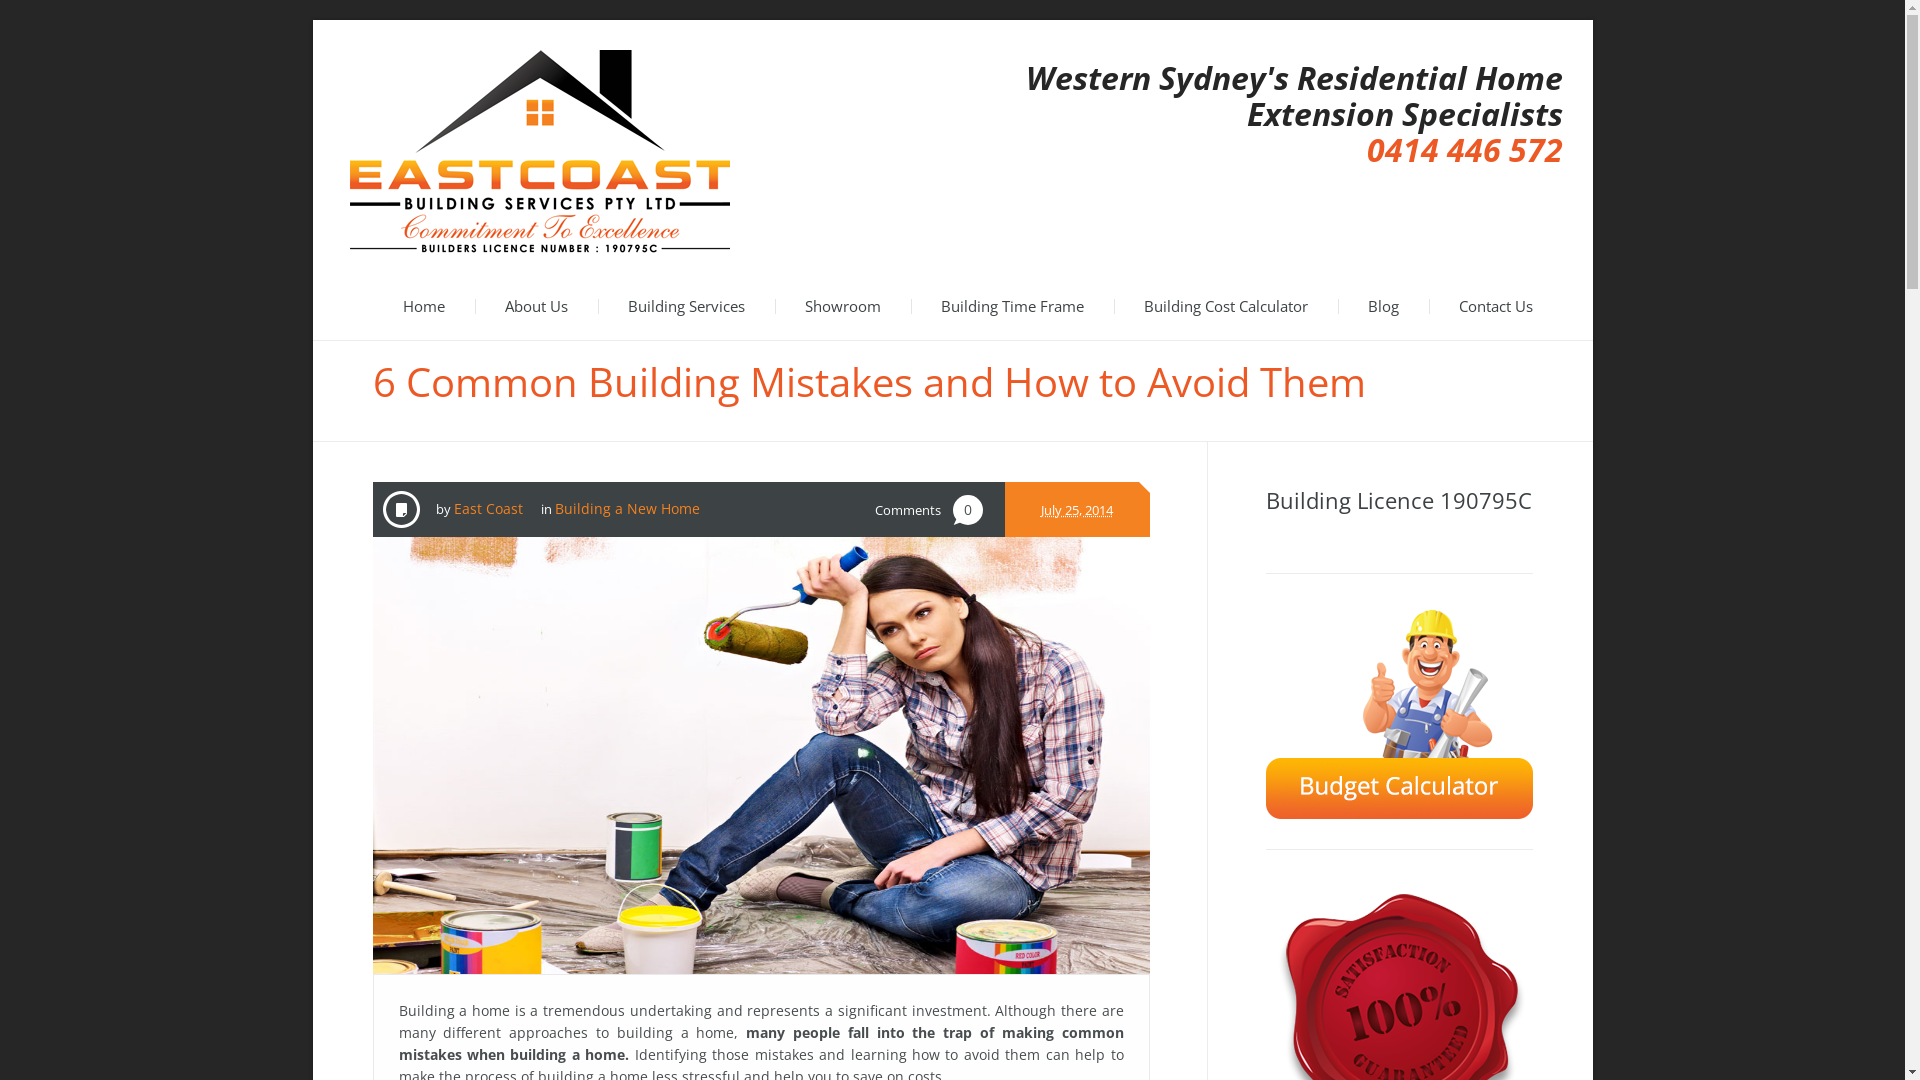  What do you see at coordinates (423, 306) in the screenshot?
I see `Home` at bounding box center [423, 306].